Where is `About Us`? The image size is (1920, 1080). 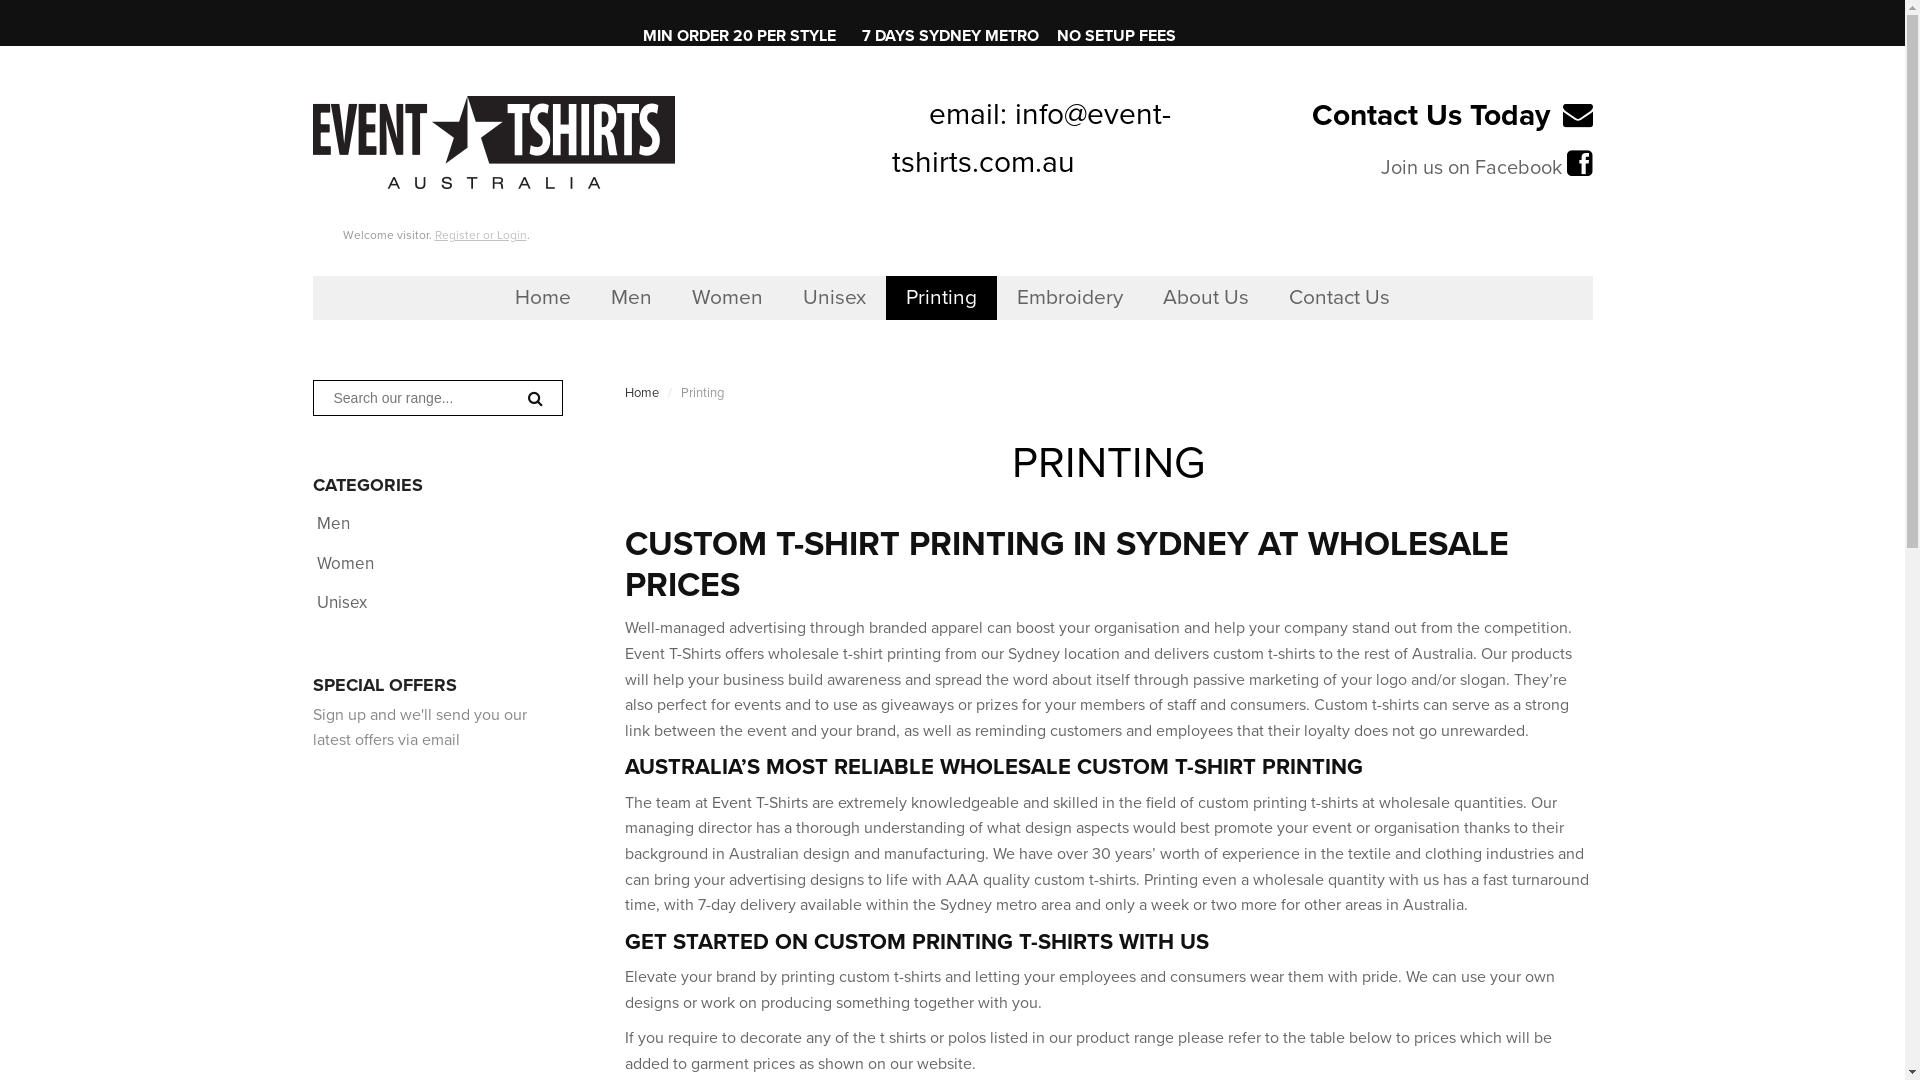
About Us is located at coordinates (1206, 298).